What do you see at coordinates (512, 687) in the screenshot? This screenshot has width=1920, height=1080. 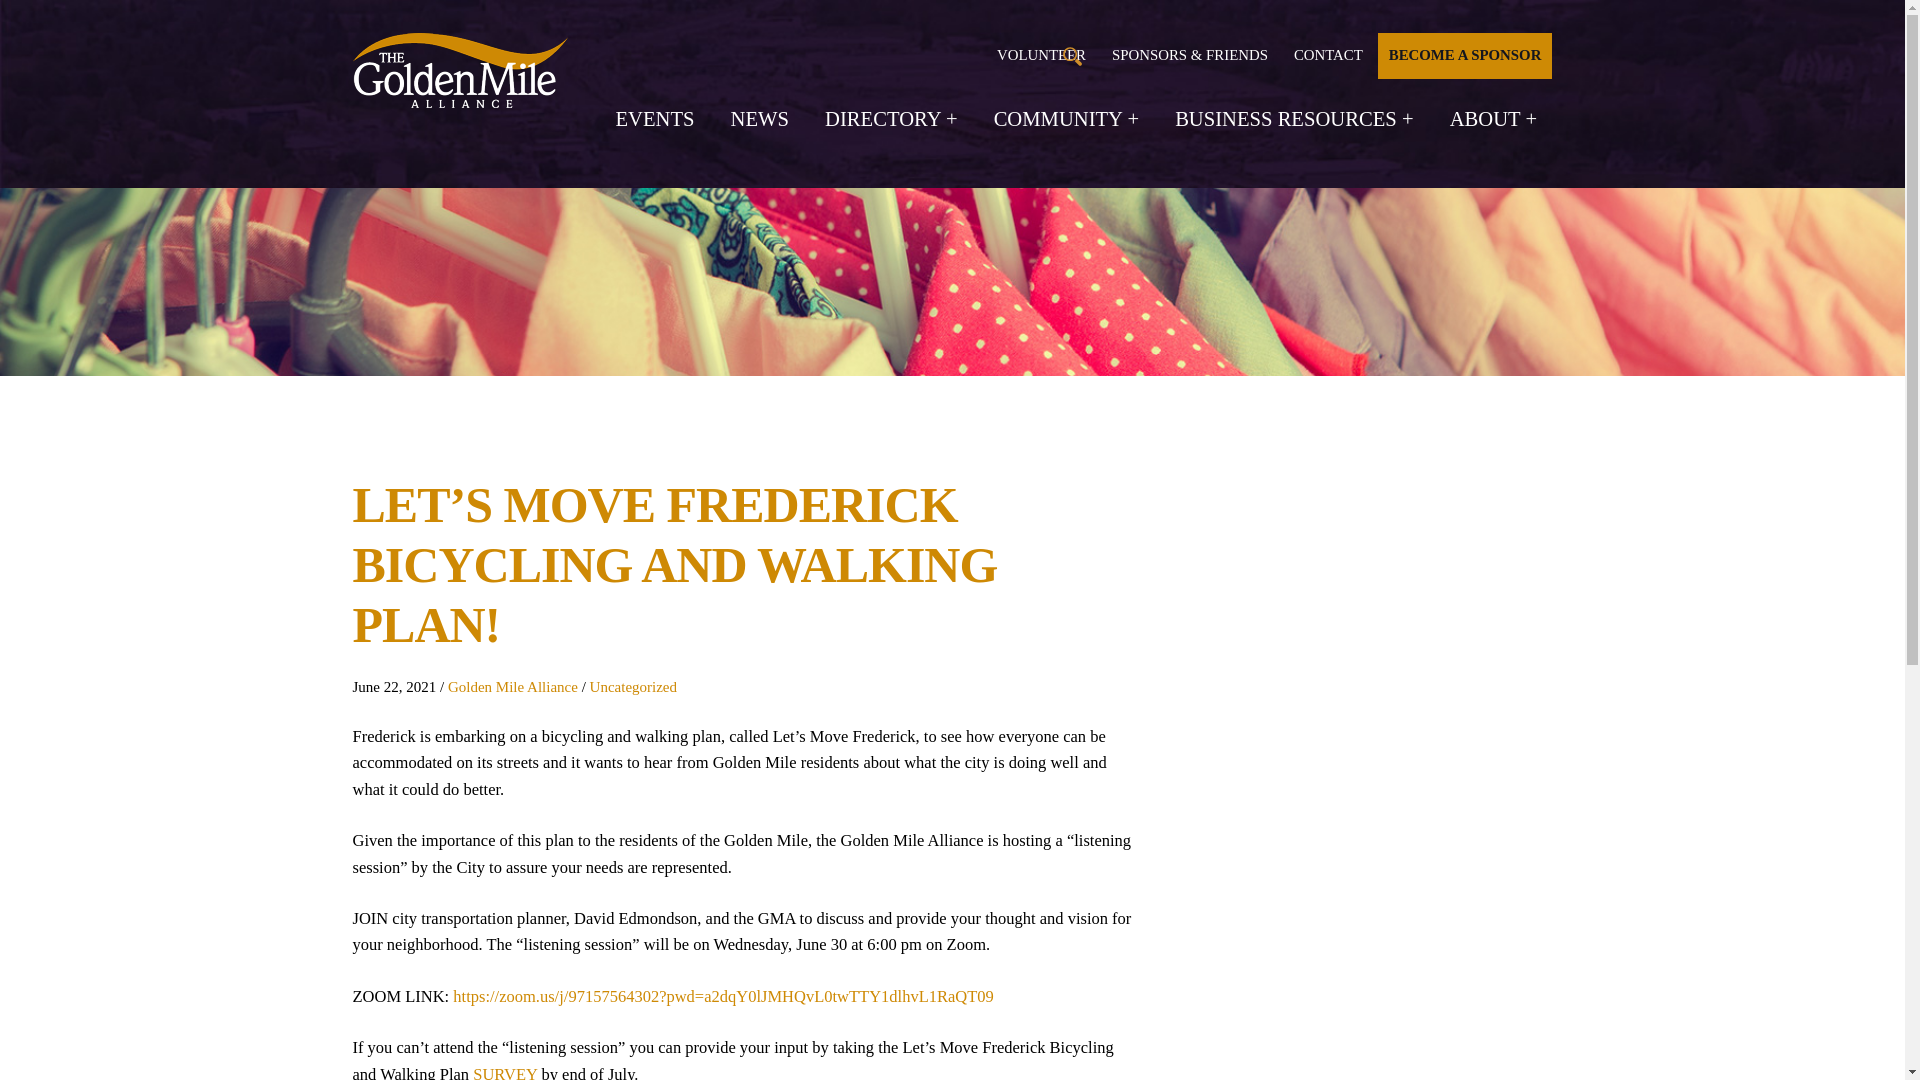 I see `Golden Mile Alliance` at bounding box center [512, 687].